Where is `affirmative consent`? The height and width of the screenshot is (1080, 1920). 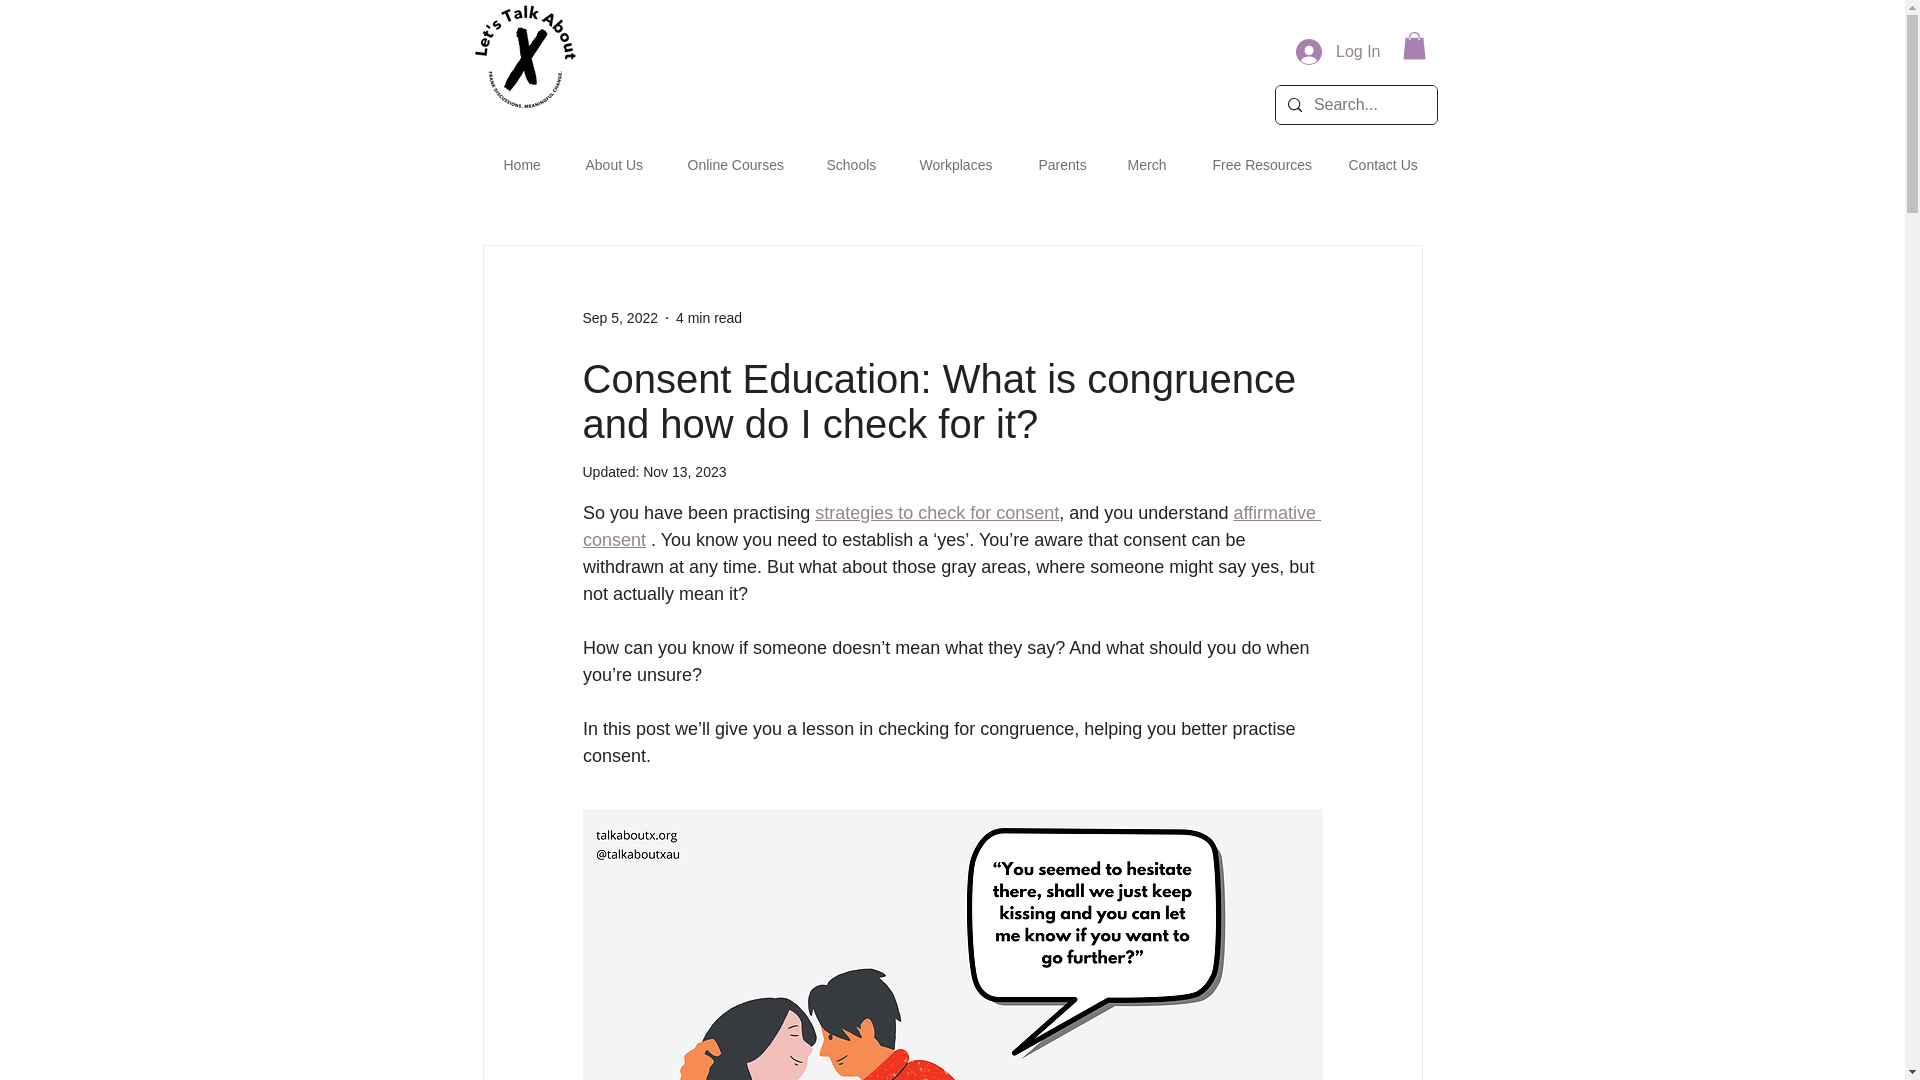 affirmative consent is located at coordinates (950, 526).